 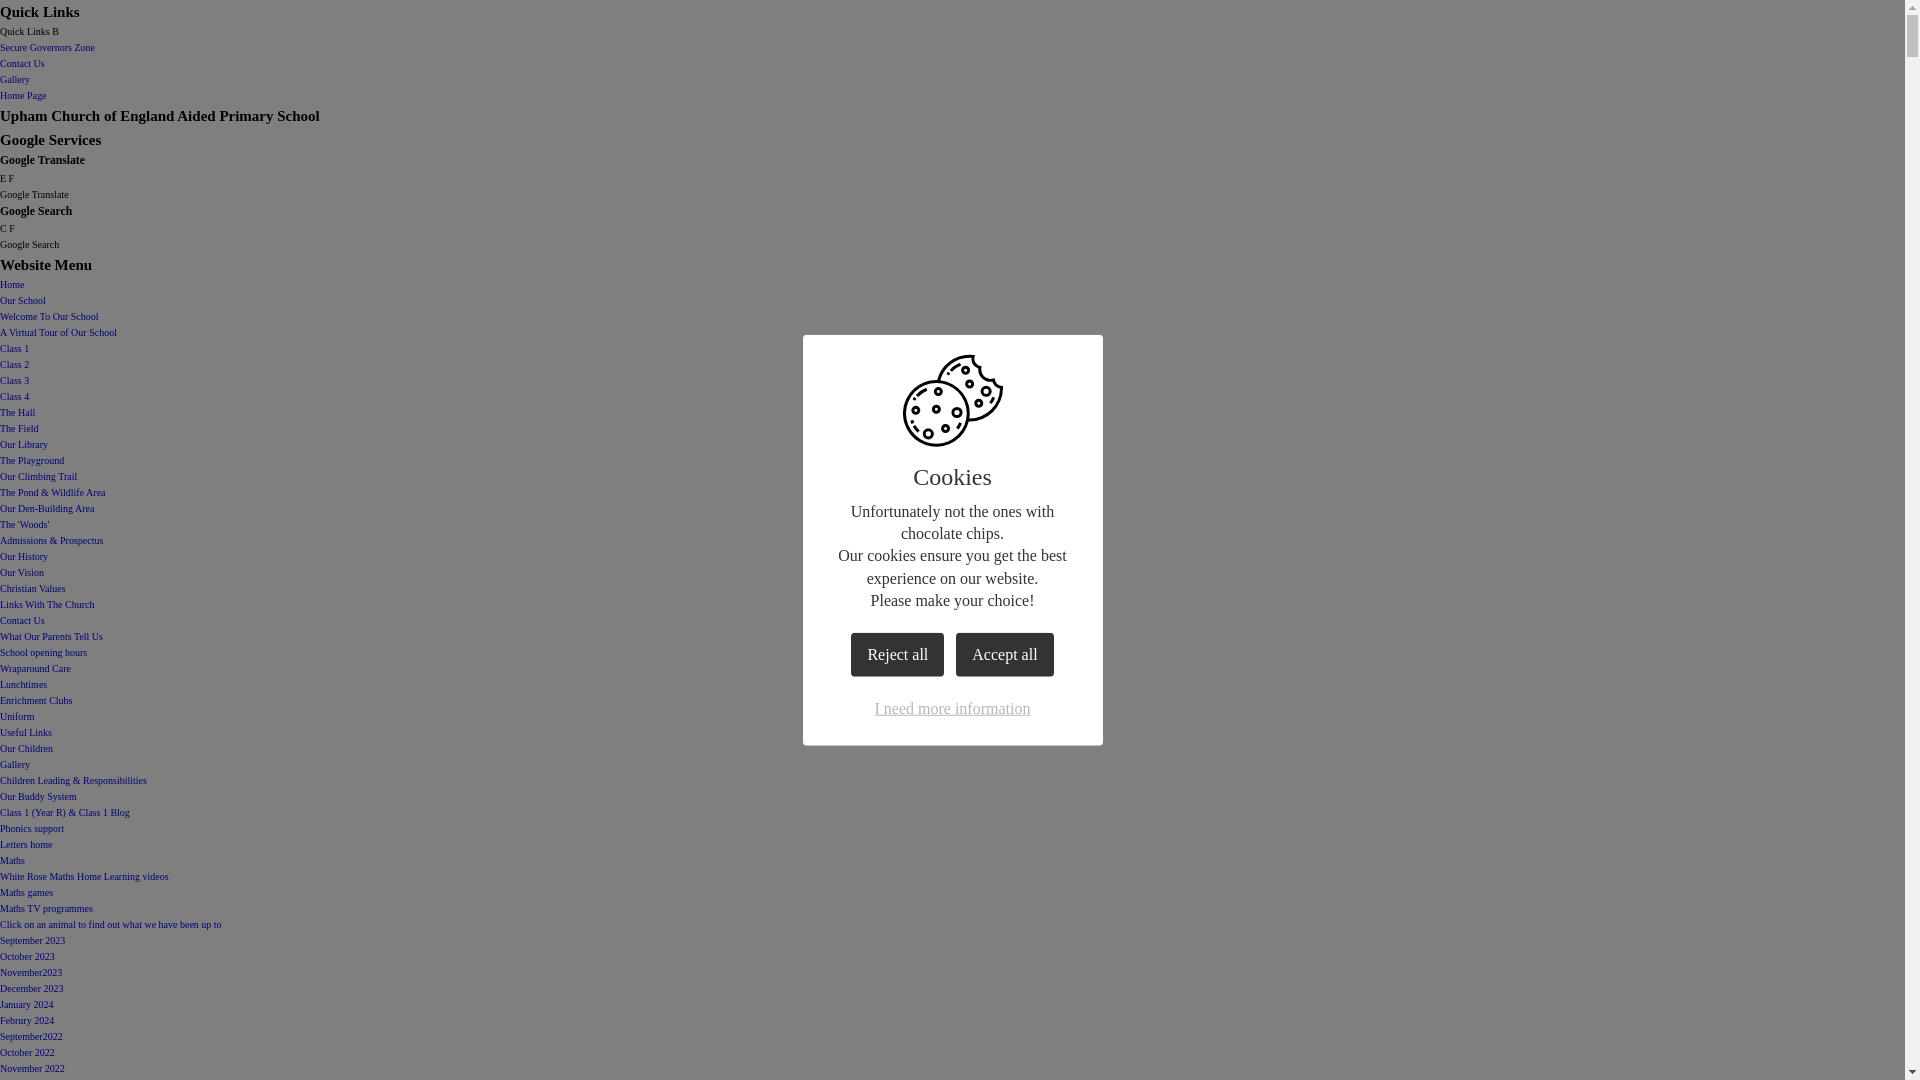 I want to click on What Our Parents Tell Us, so click(x=52, y=636).